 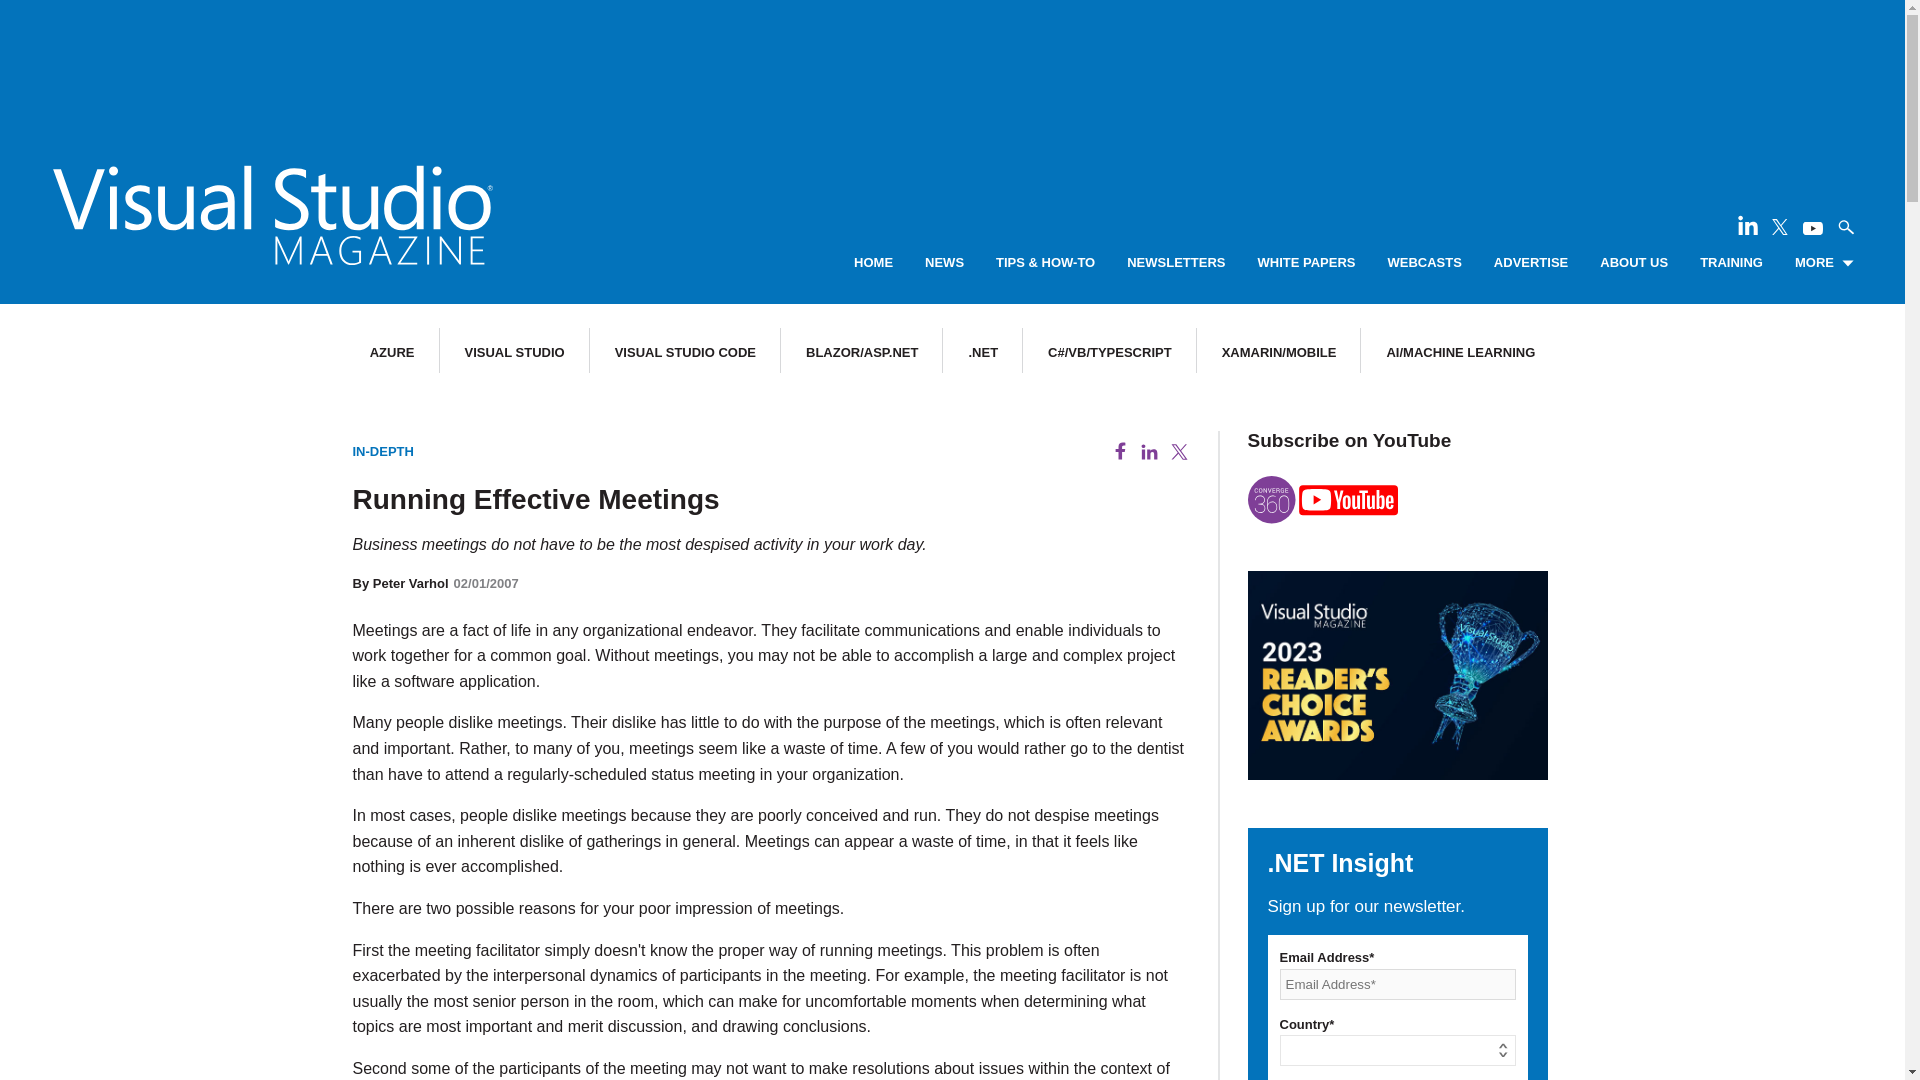 I want to click on AZURE, so click(x=392, y=352).